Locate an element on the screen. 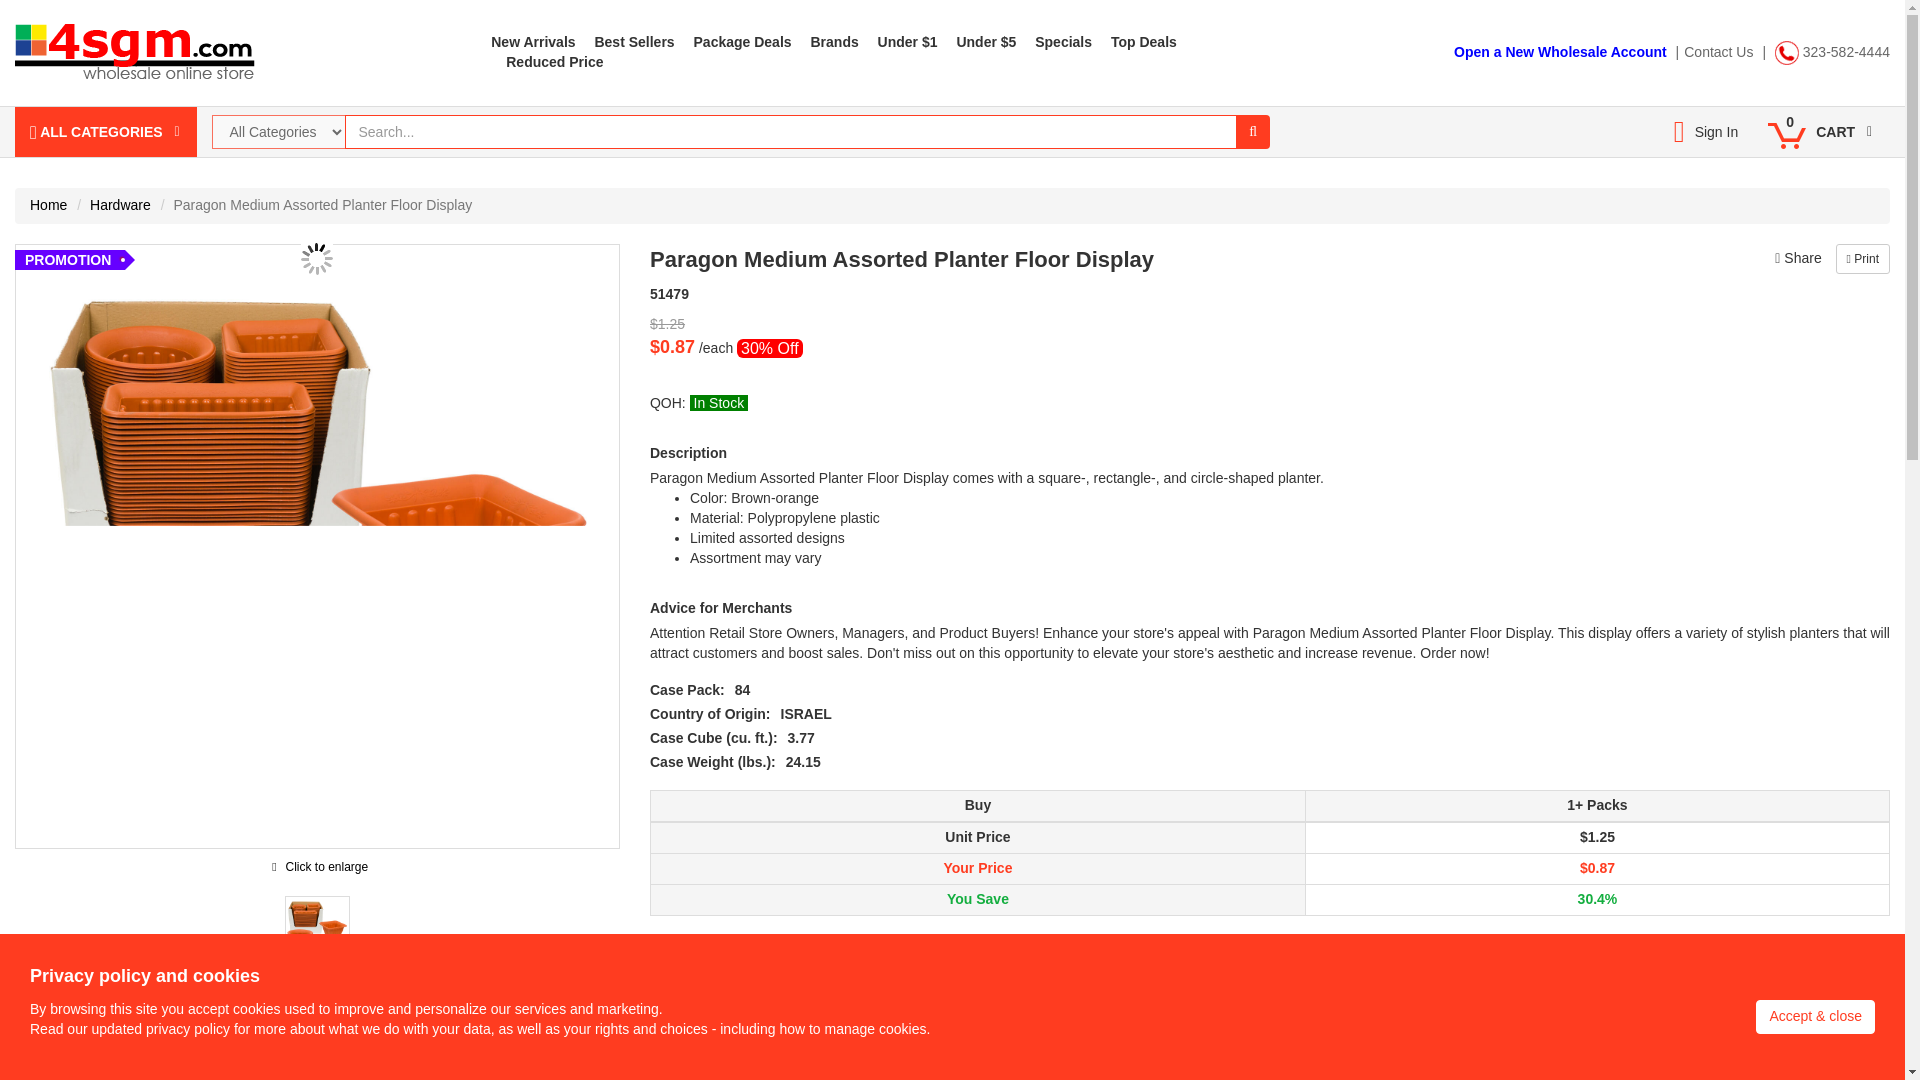 The width and height of the screenshot is (1920, 1080). 323-582-4444 is located at coordinates (1832, 52).